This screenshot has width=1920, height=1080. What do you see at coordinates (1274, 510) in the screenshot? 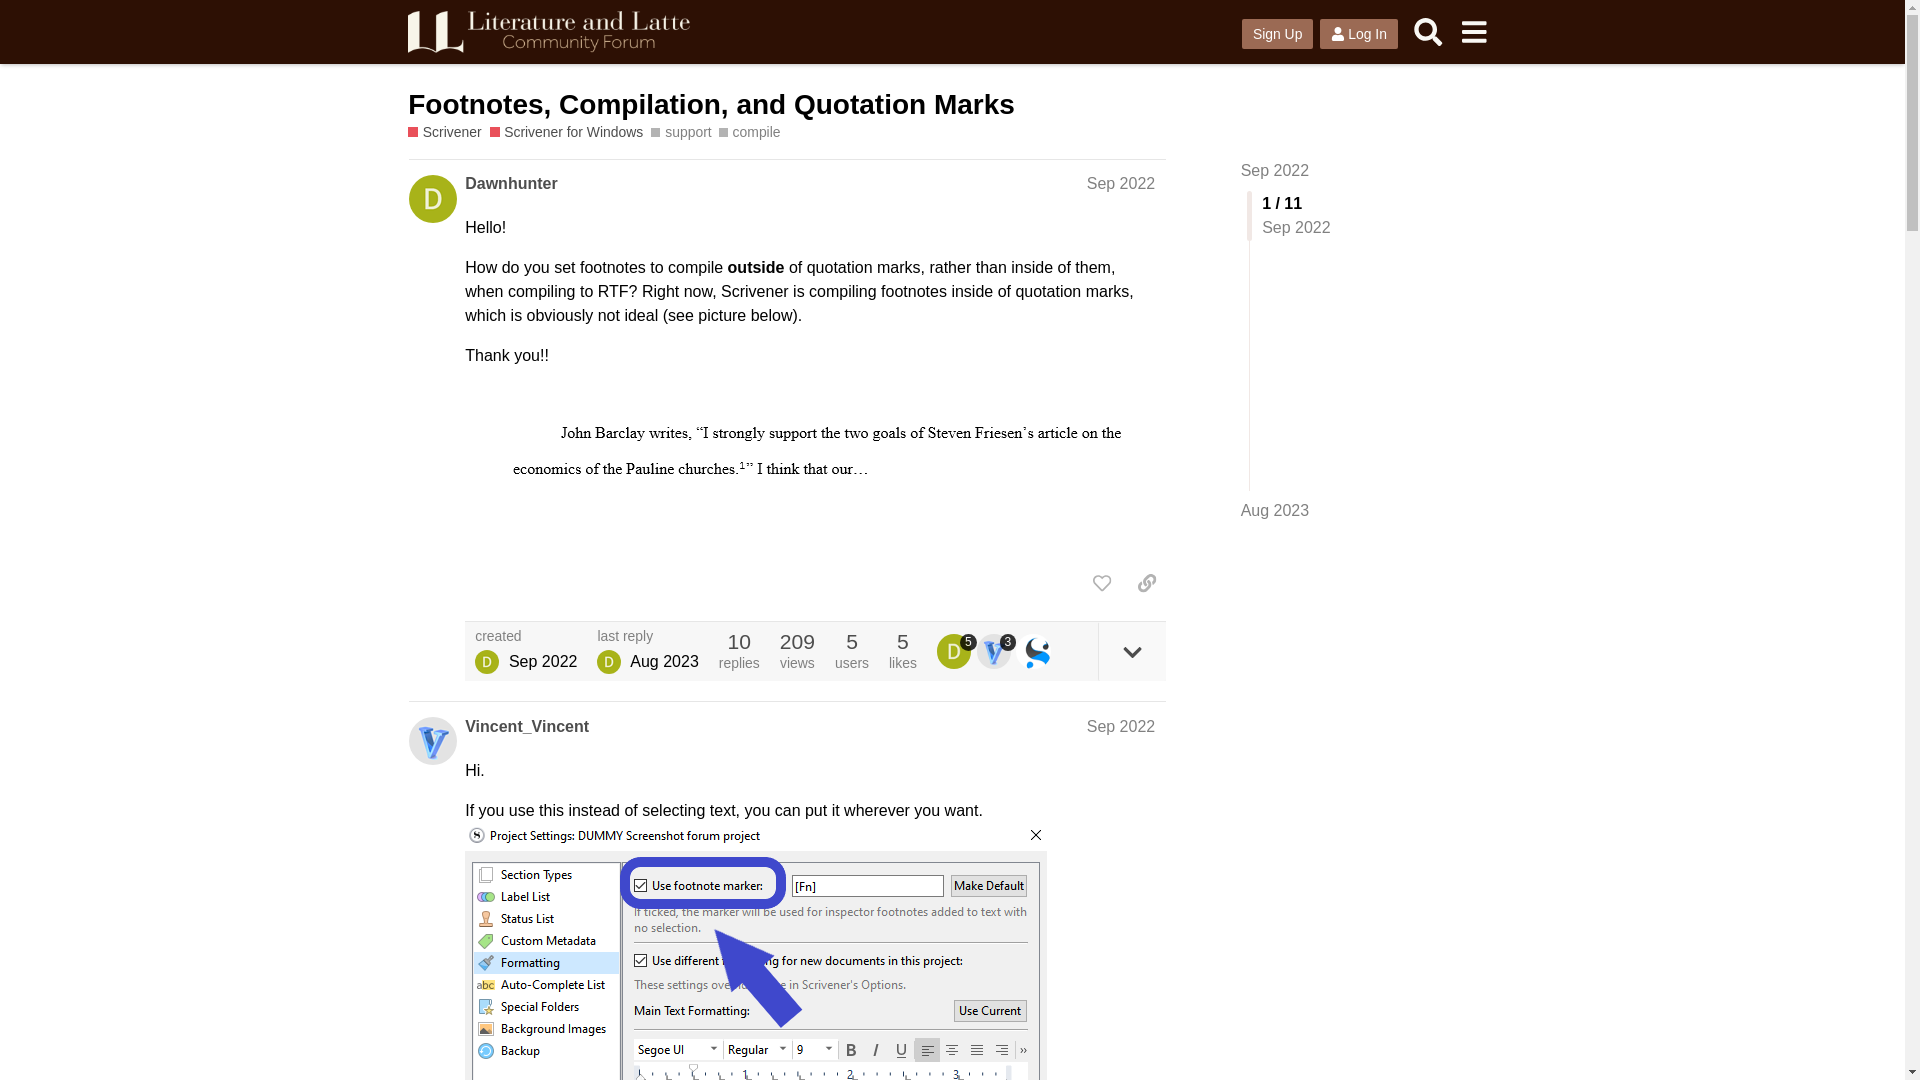
I see `Jump to the last post` at bounding box center [1274, 510].